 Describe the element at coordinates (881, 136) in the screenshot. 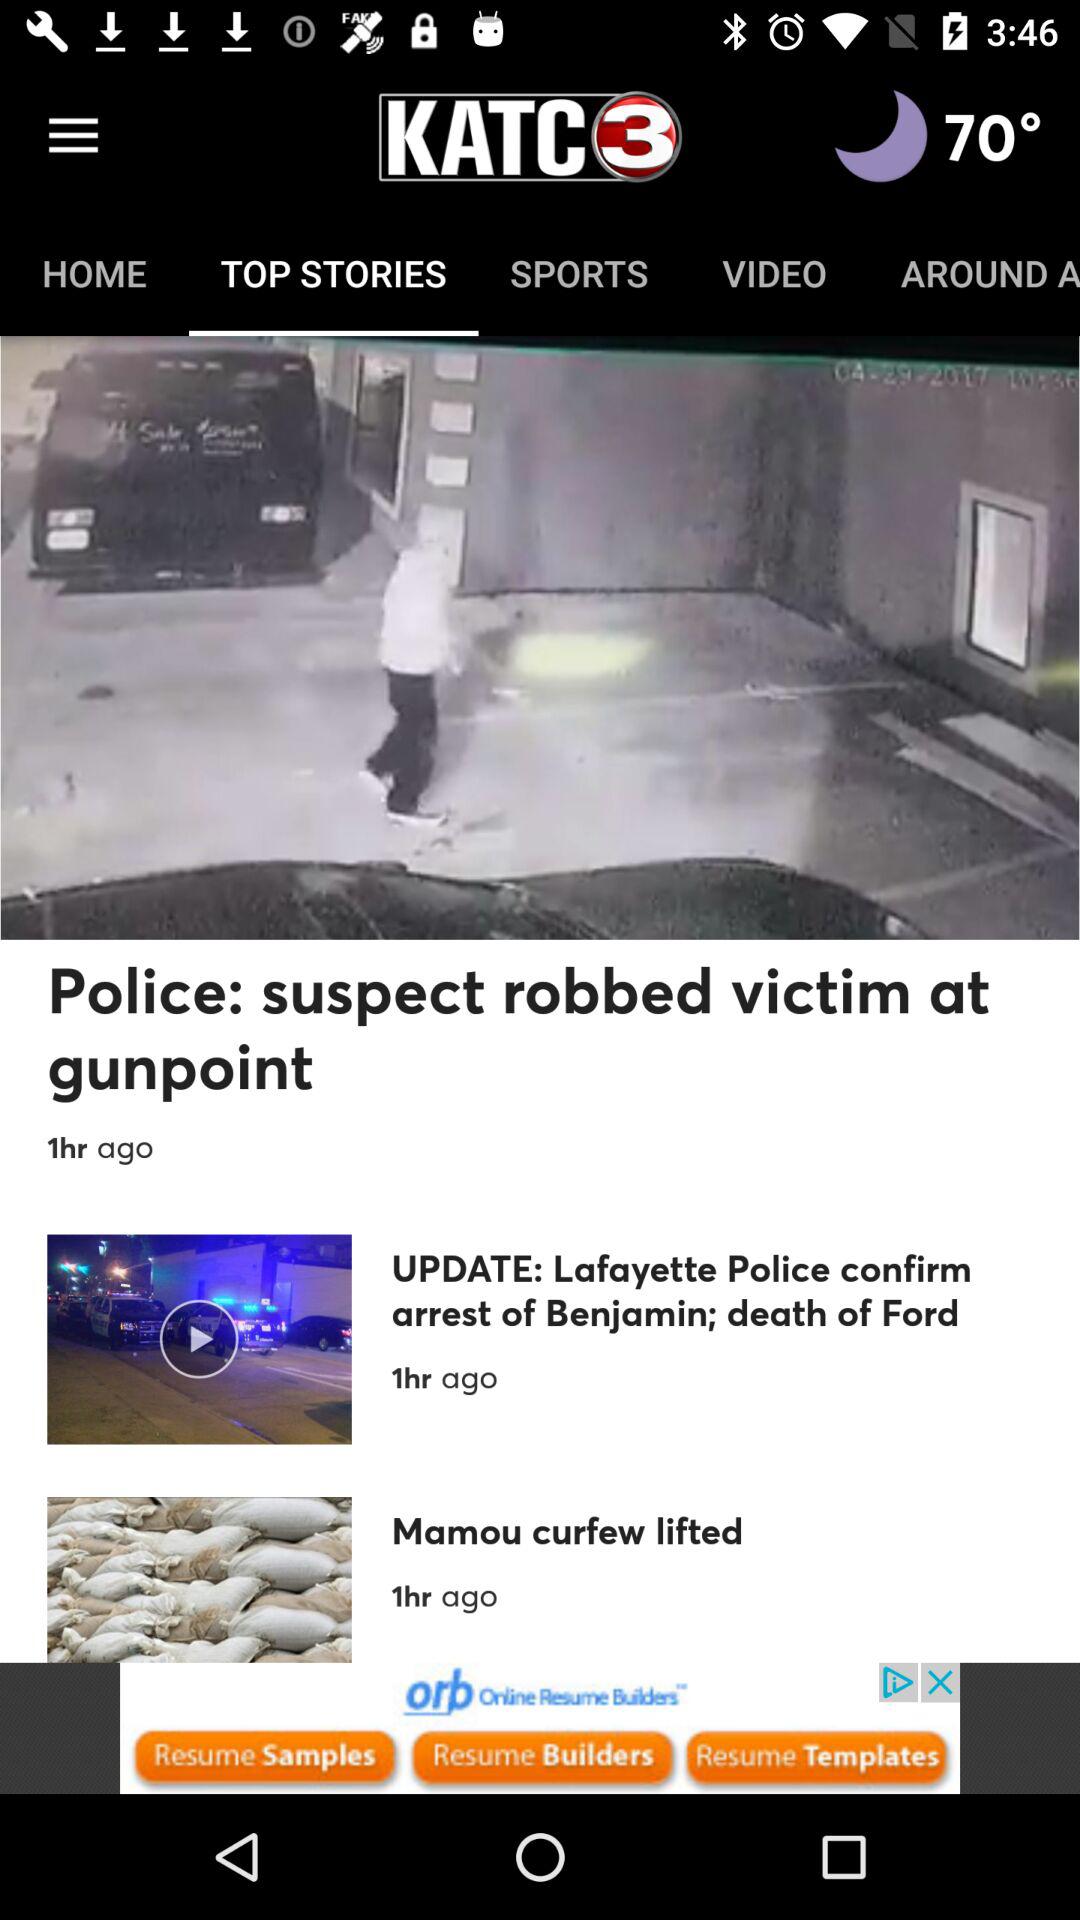

I see `switch to dark mode` at that location.